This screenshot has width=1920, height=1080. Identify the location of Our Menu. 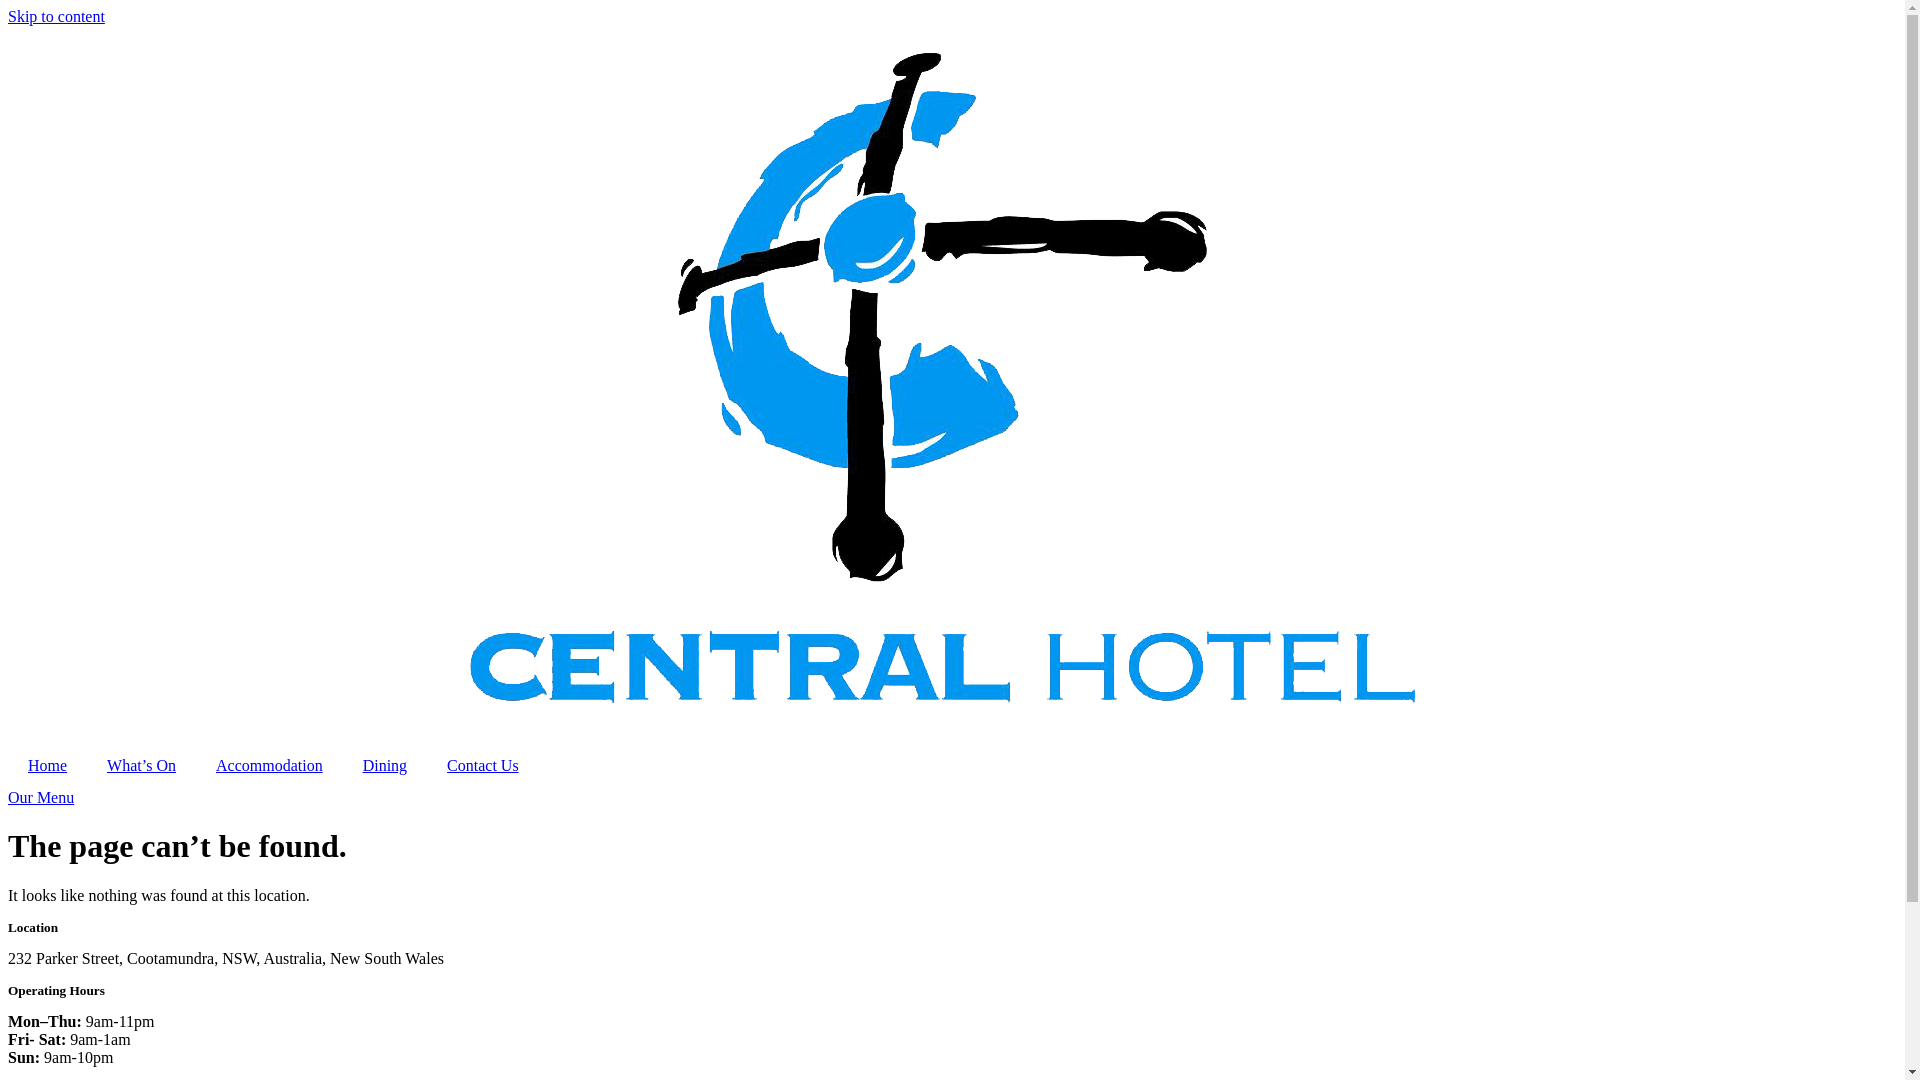
(41, 798).